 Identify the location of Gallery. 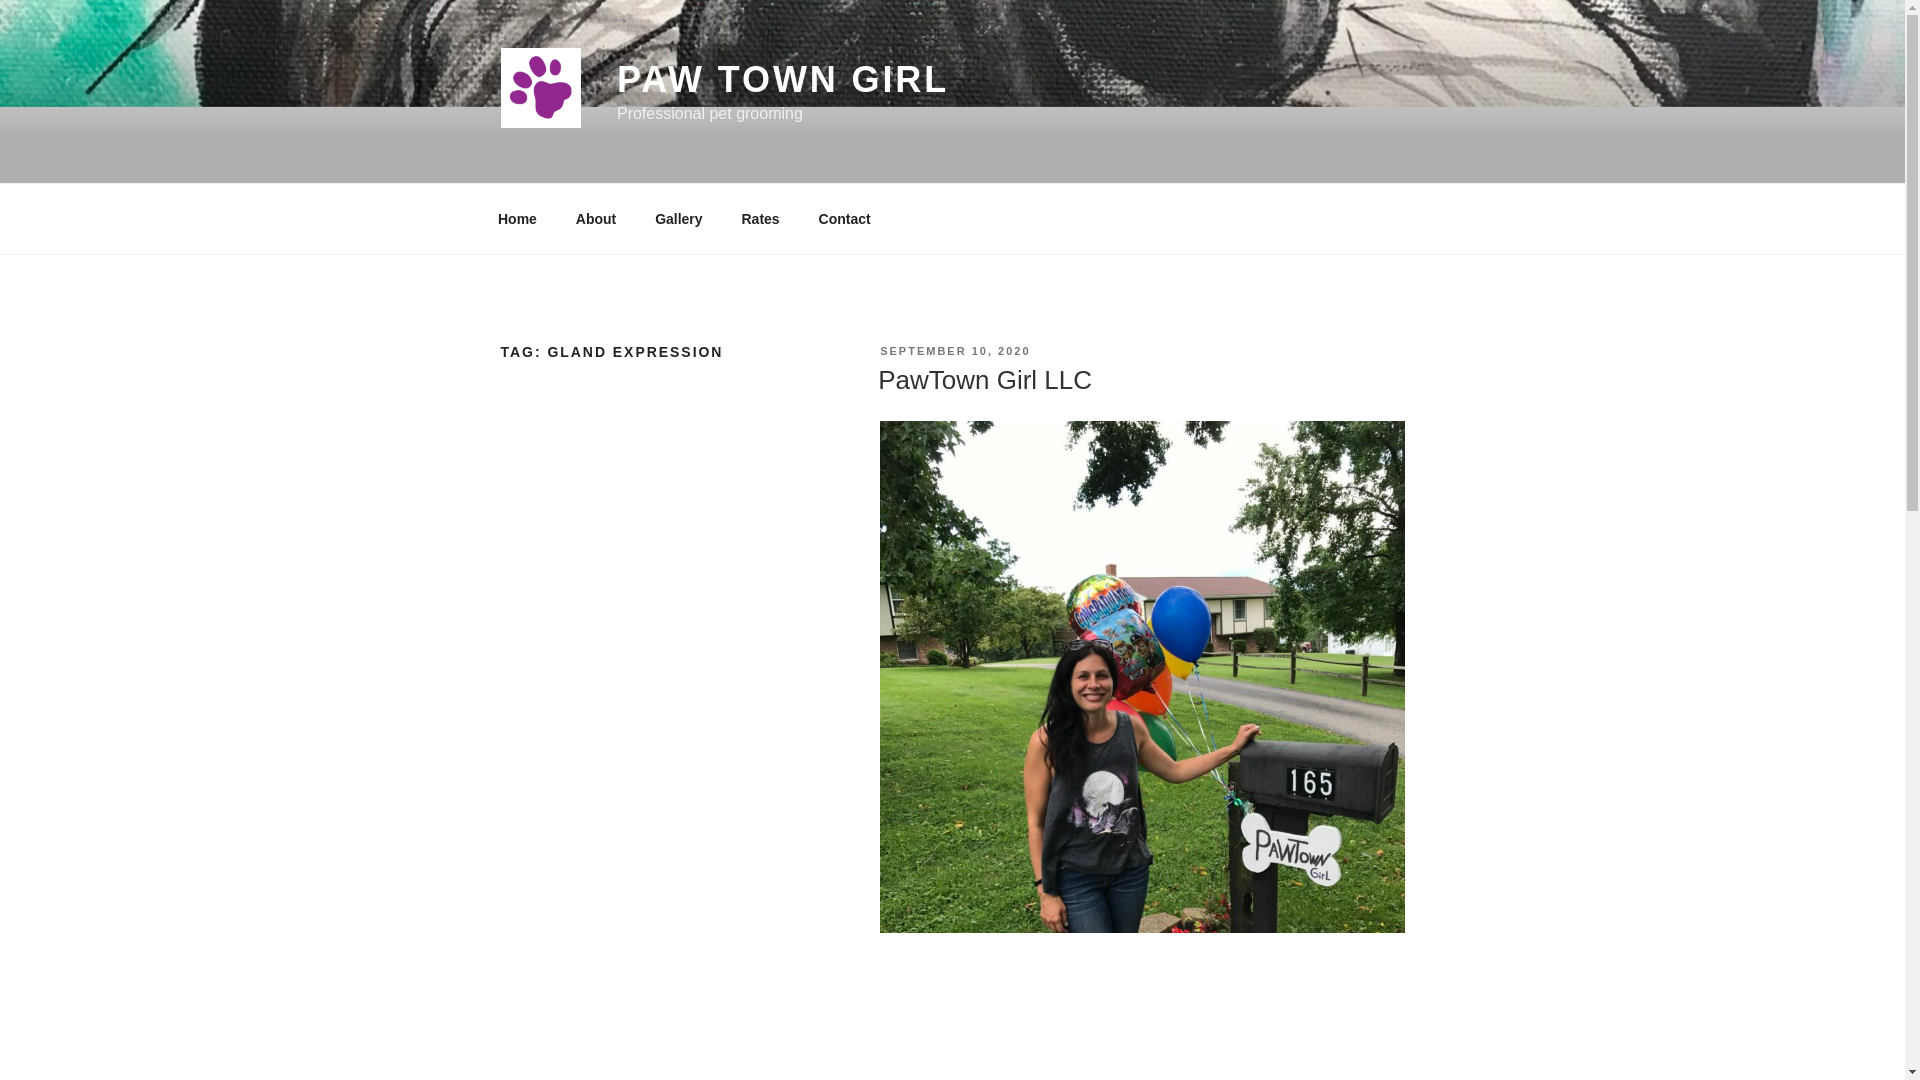
(678, 218).